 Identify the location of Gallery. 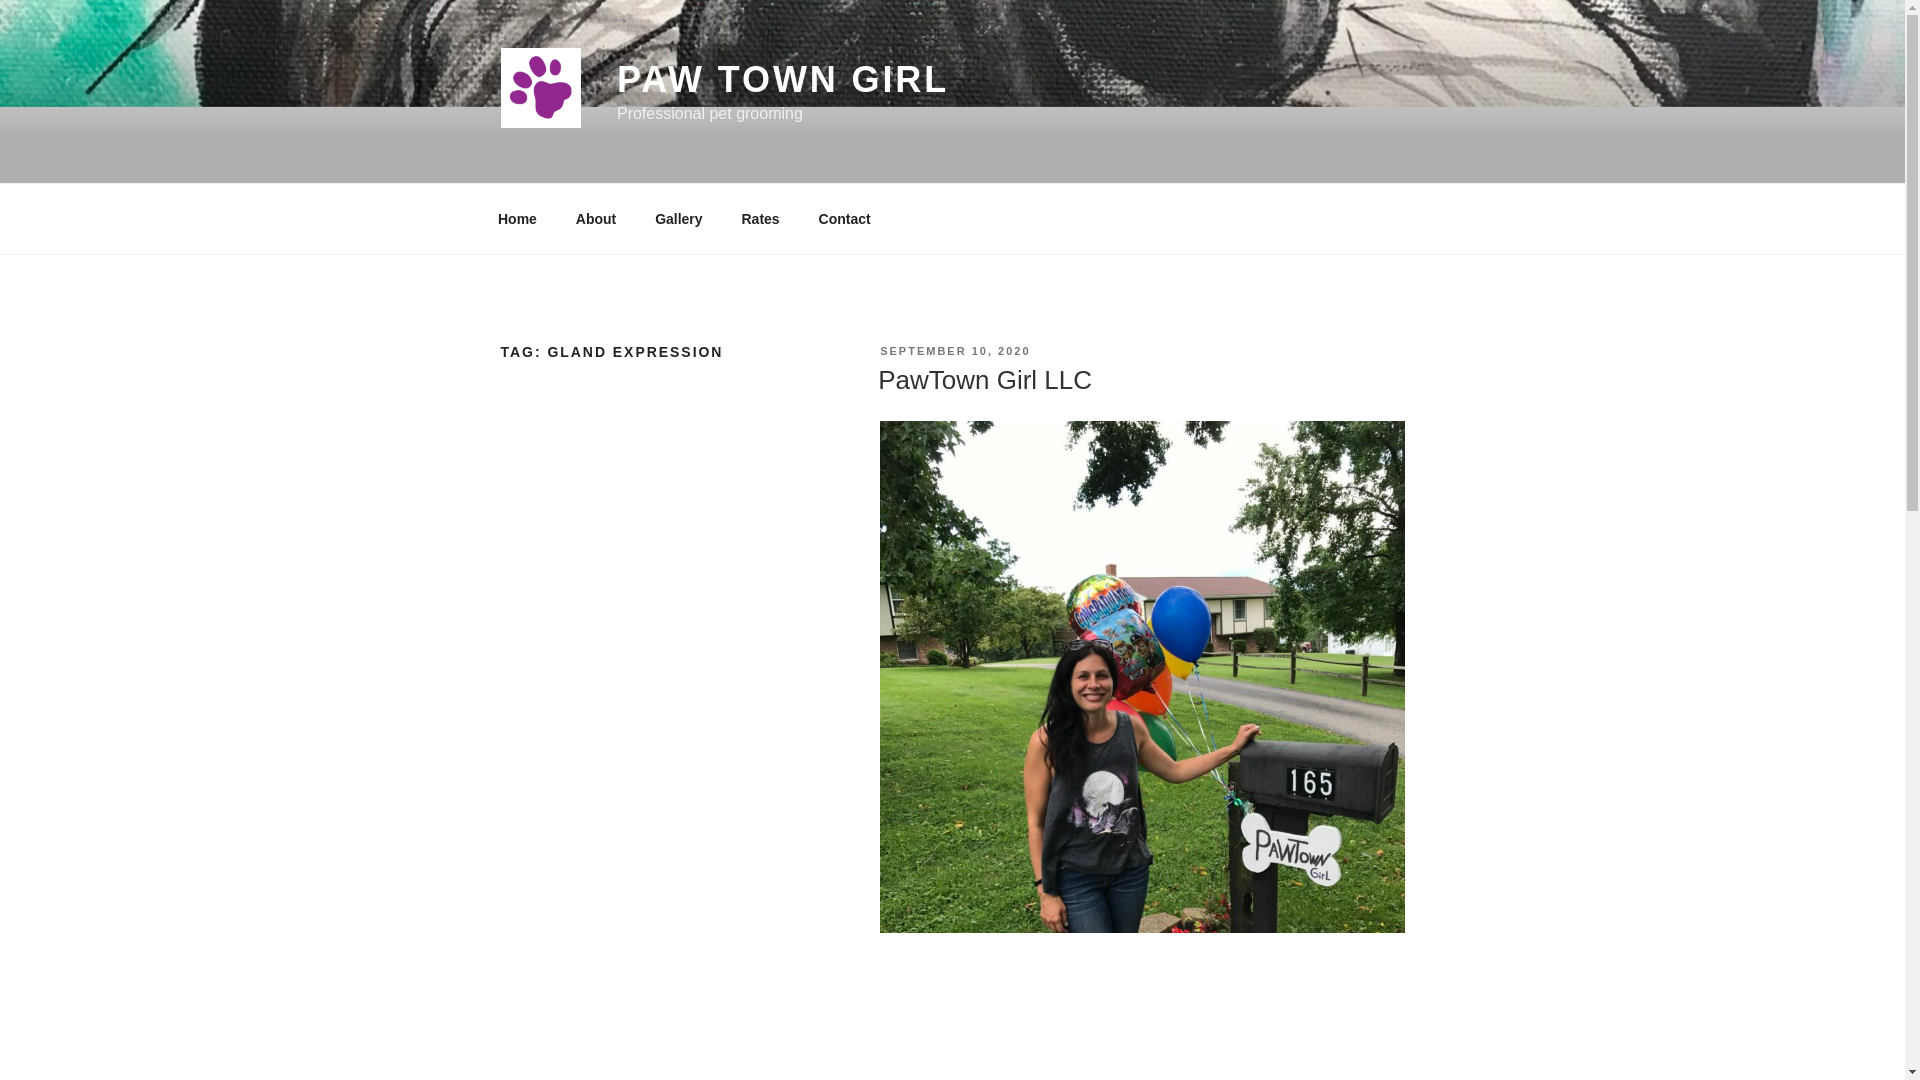
(678, 218).